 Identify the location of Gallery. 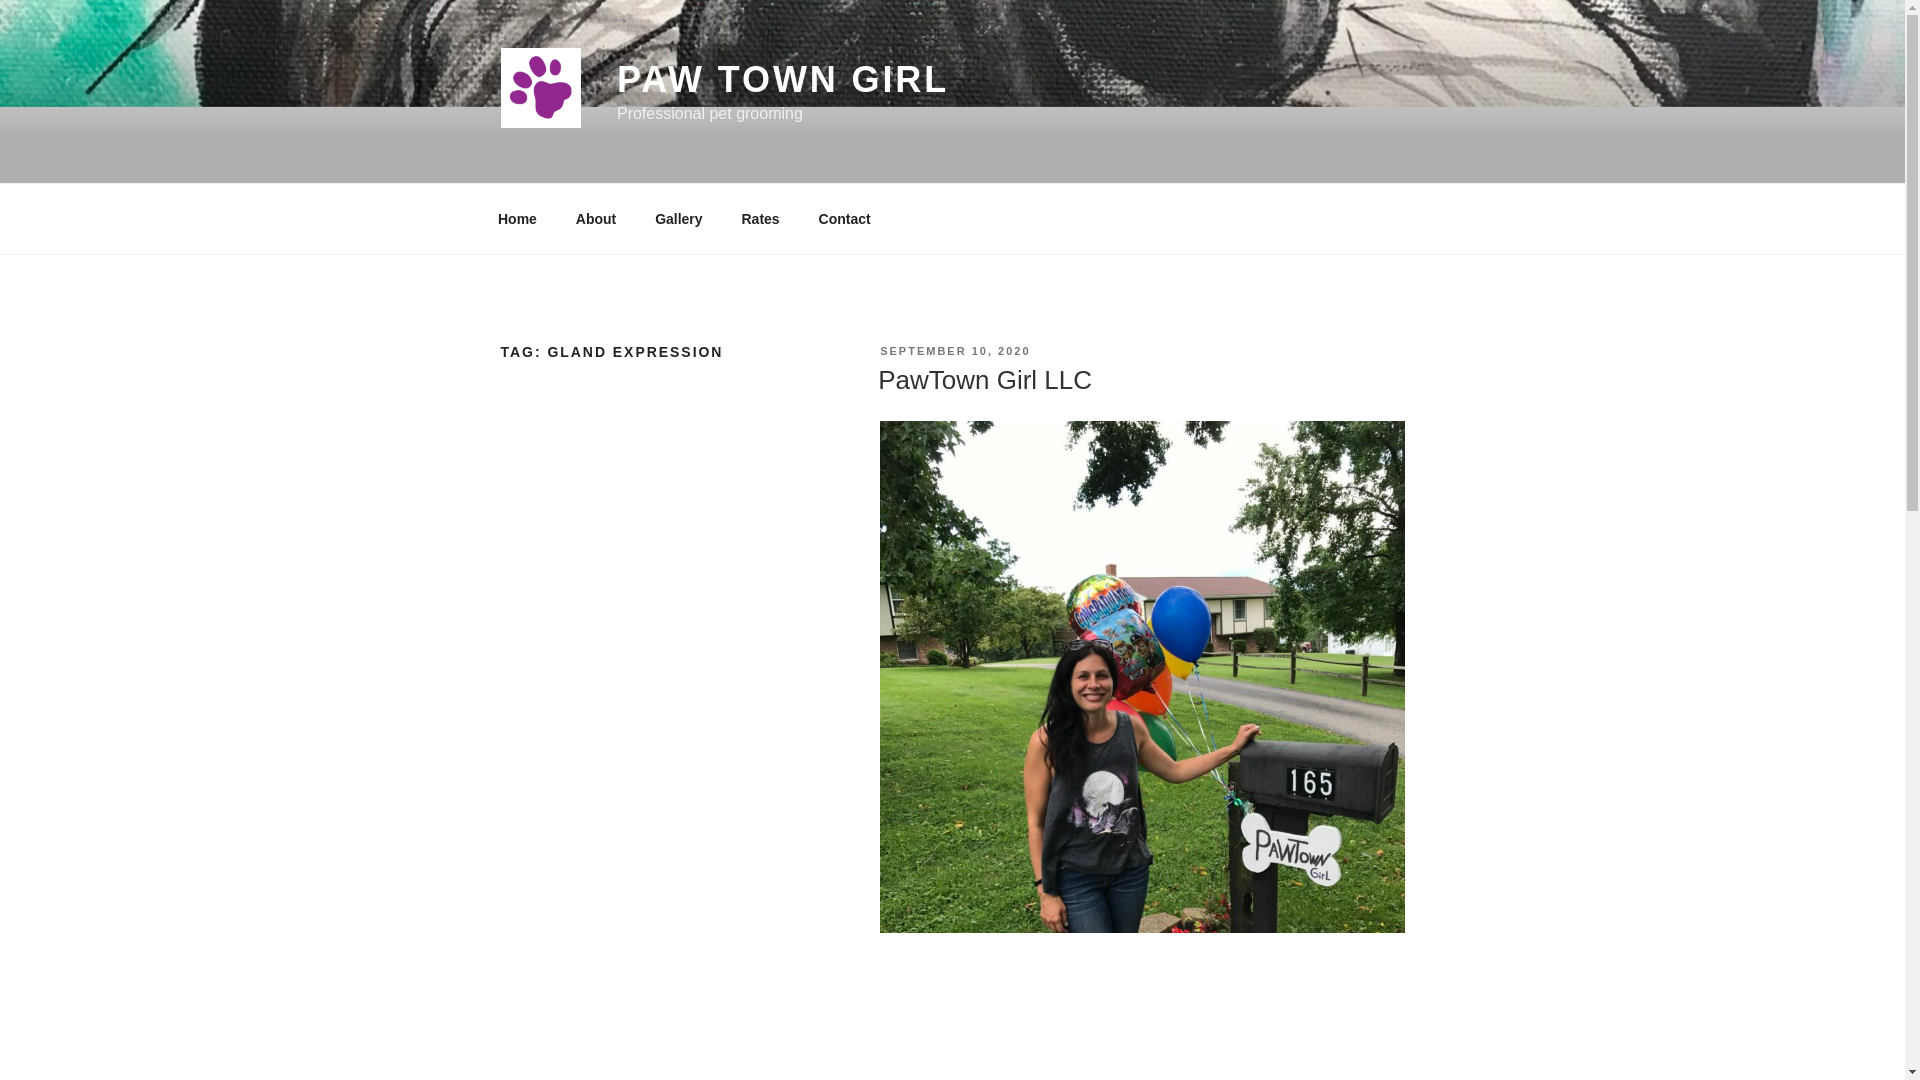
(678, 218).